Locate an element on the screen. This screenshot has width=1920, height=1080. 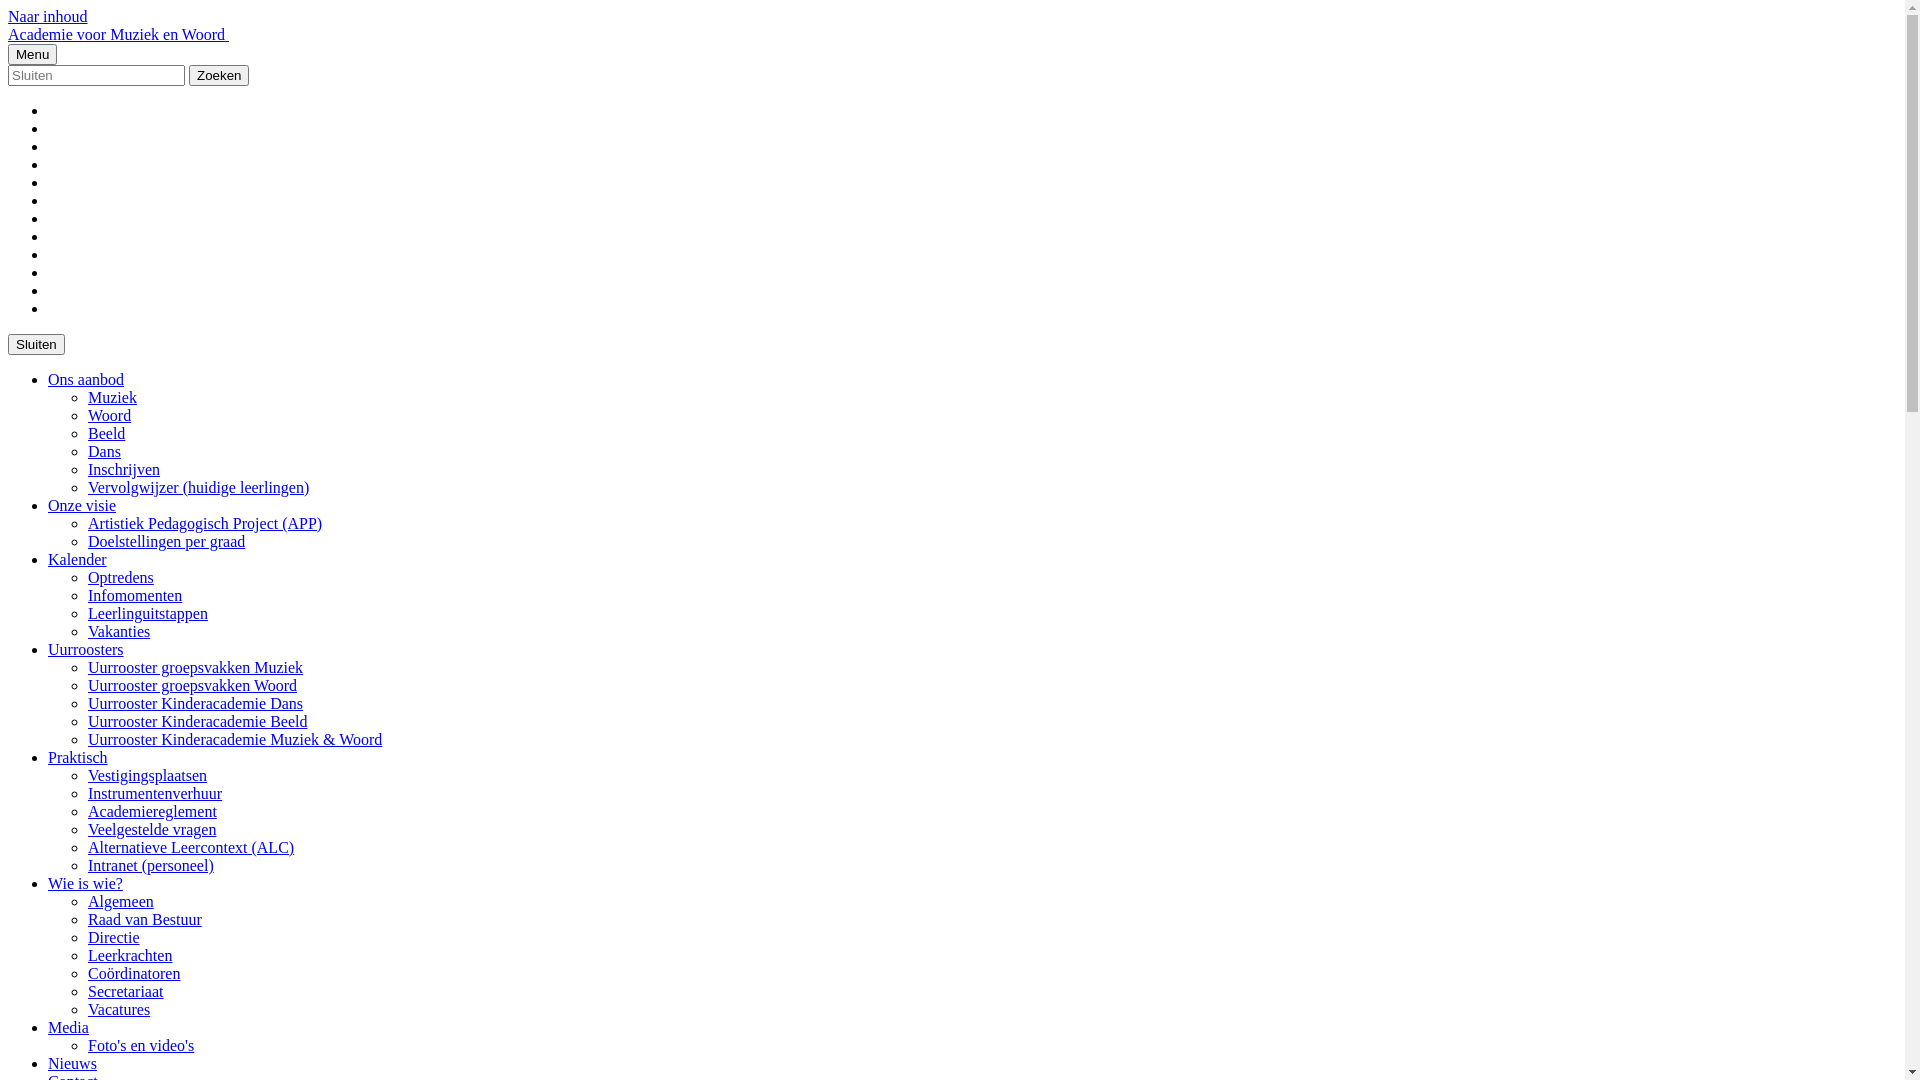
Onze visie is located at coordinates (82, 506).